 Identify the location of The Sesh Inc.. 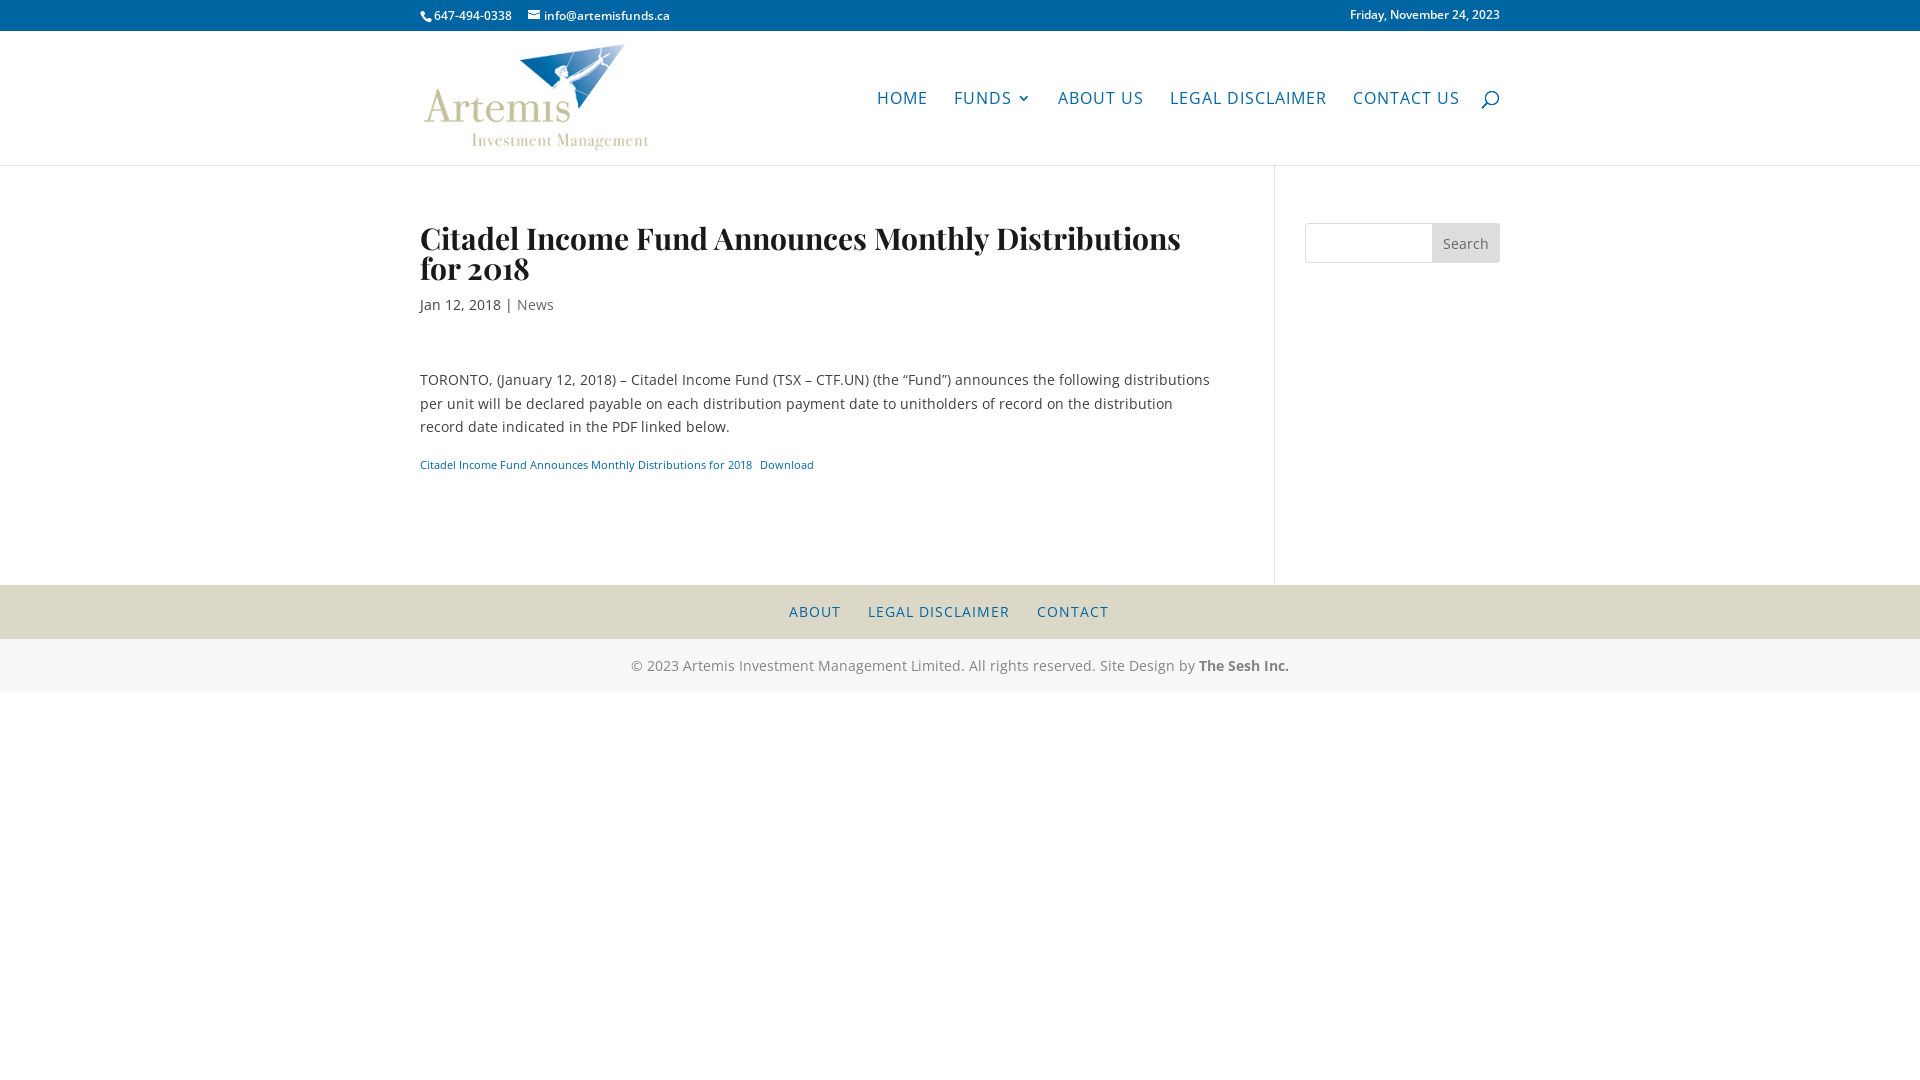
(1244, 666).